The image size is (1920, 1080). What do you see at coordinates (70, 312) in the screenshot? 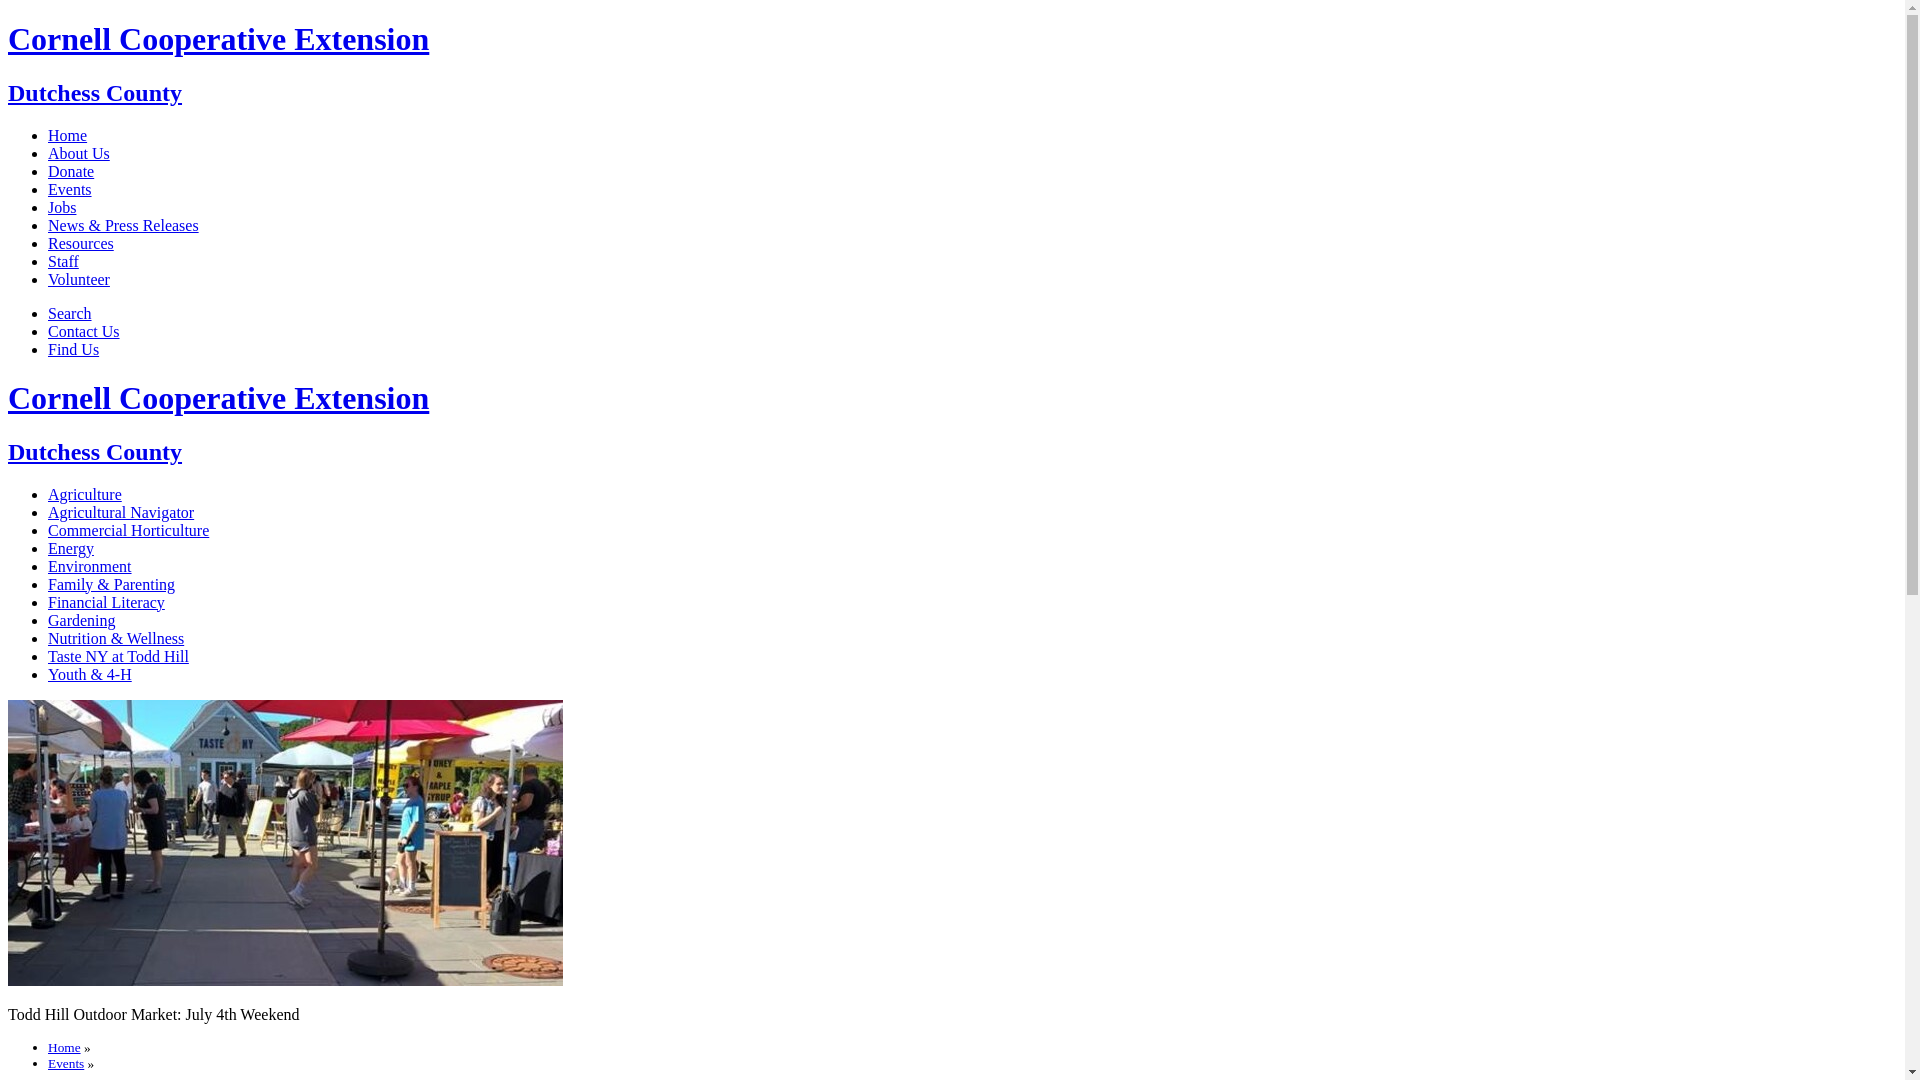
I see `Search` at bounding box center [70, 312].